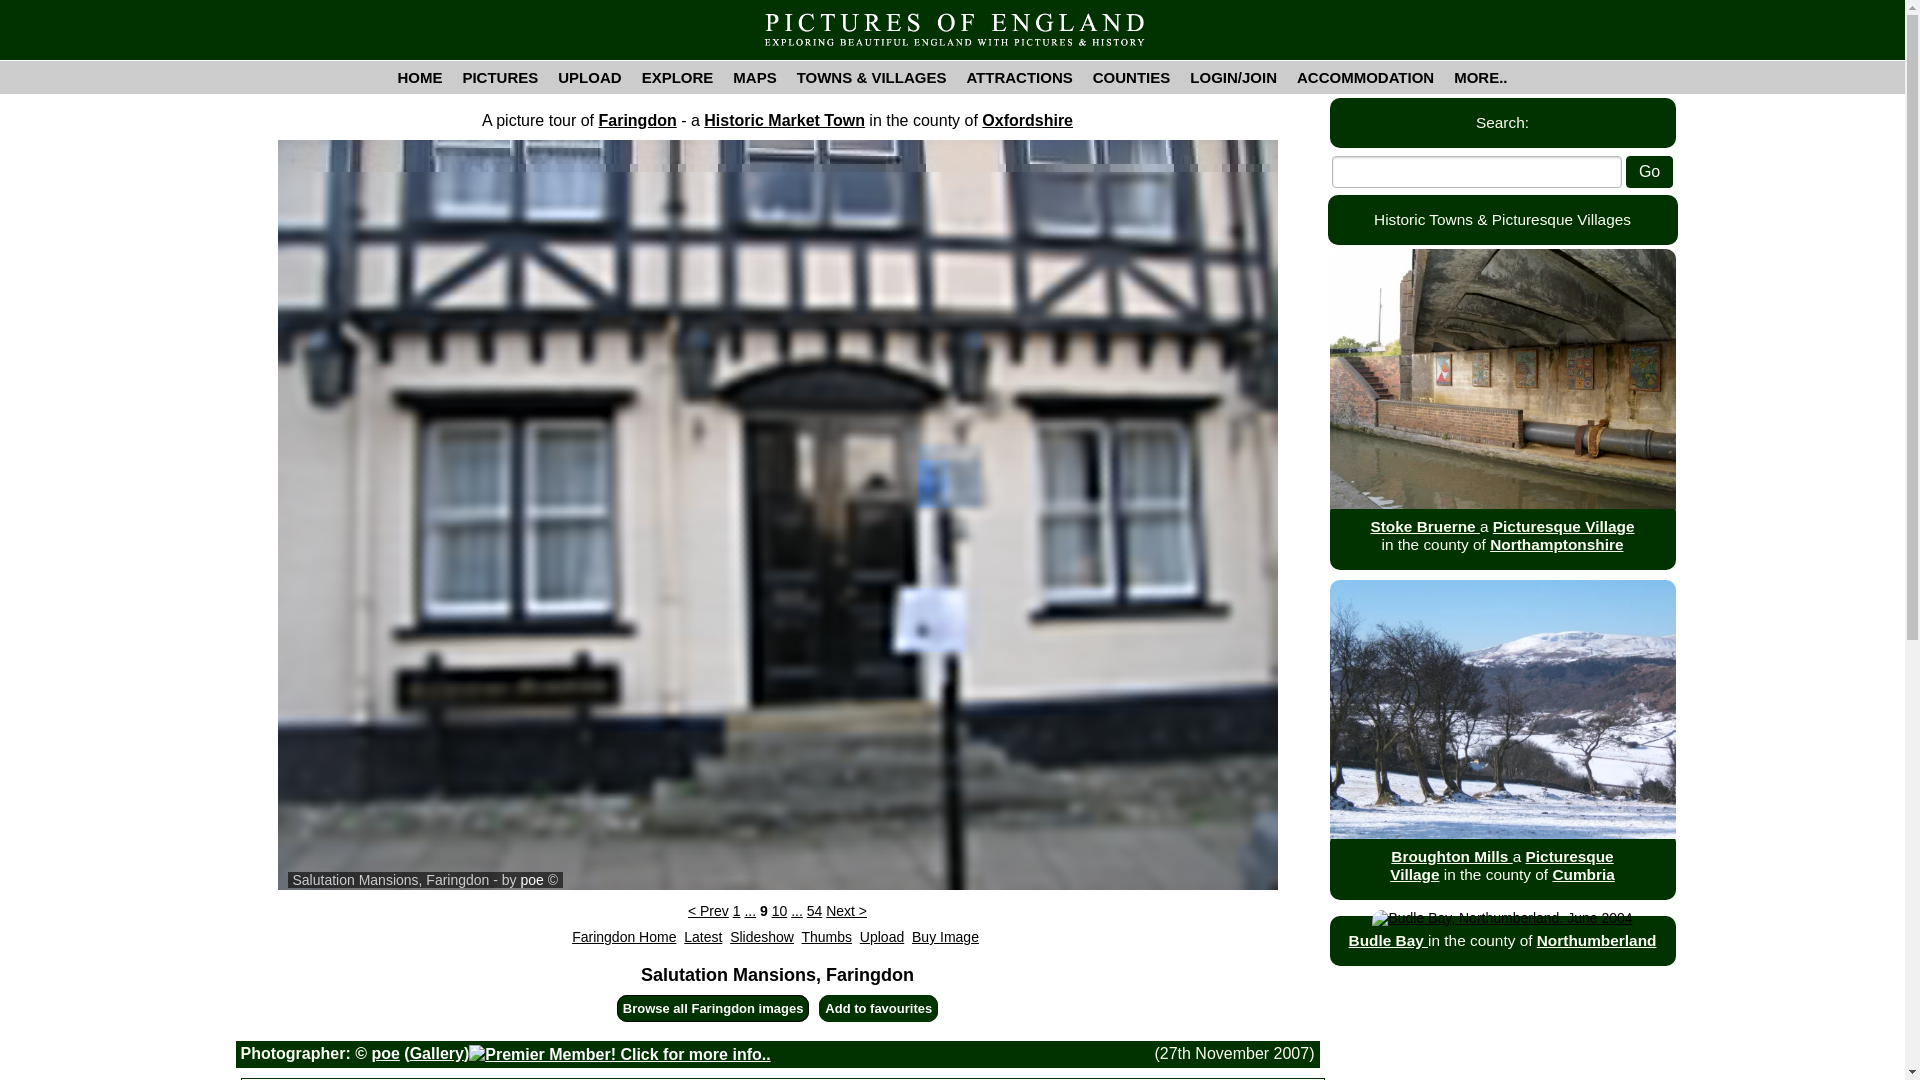 The image size is (1920, 1080). Describe the element at coordinates (1131, 76) in the screenshot. I see `COUNTIES` at that location.